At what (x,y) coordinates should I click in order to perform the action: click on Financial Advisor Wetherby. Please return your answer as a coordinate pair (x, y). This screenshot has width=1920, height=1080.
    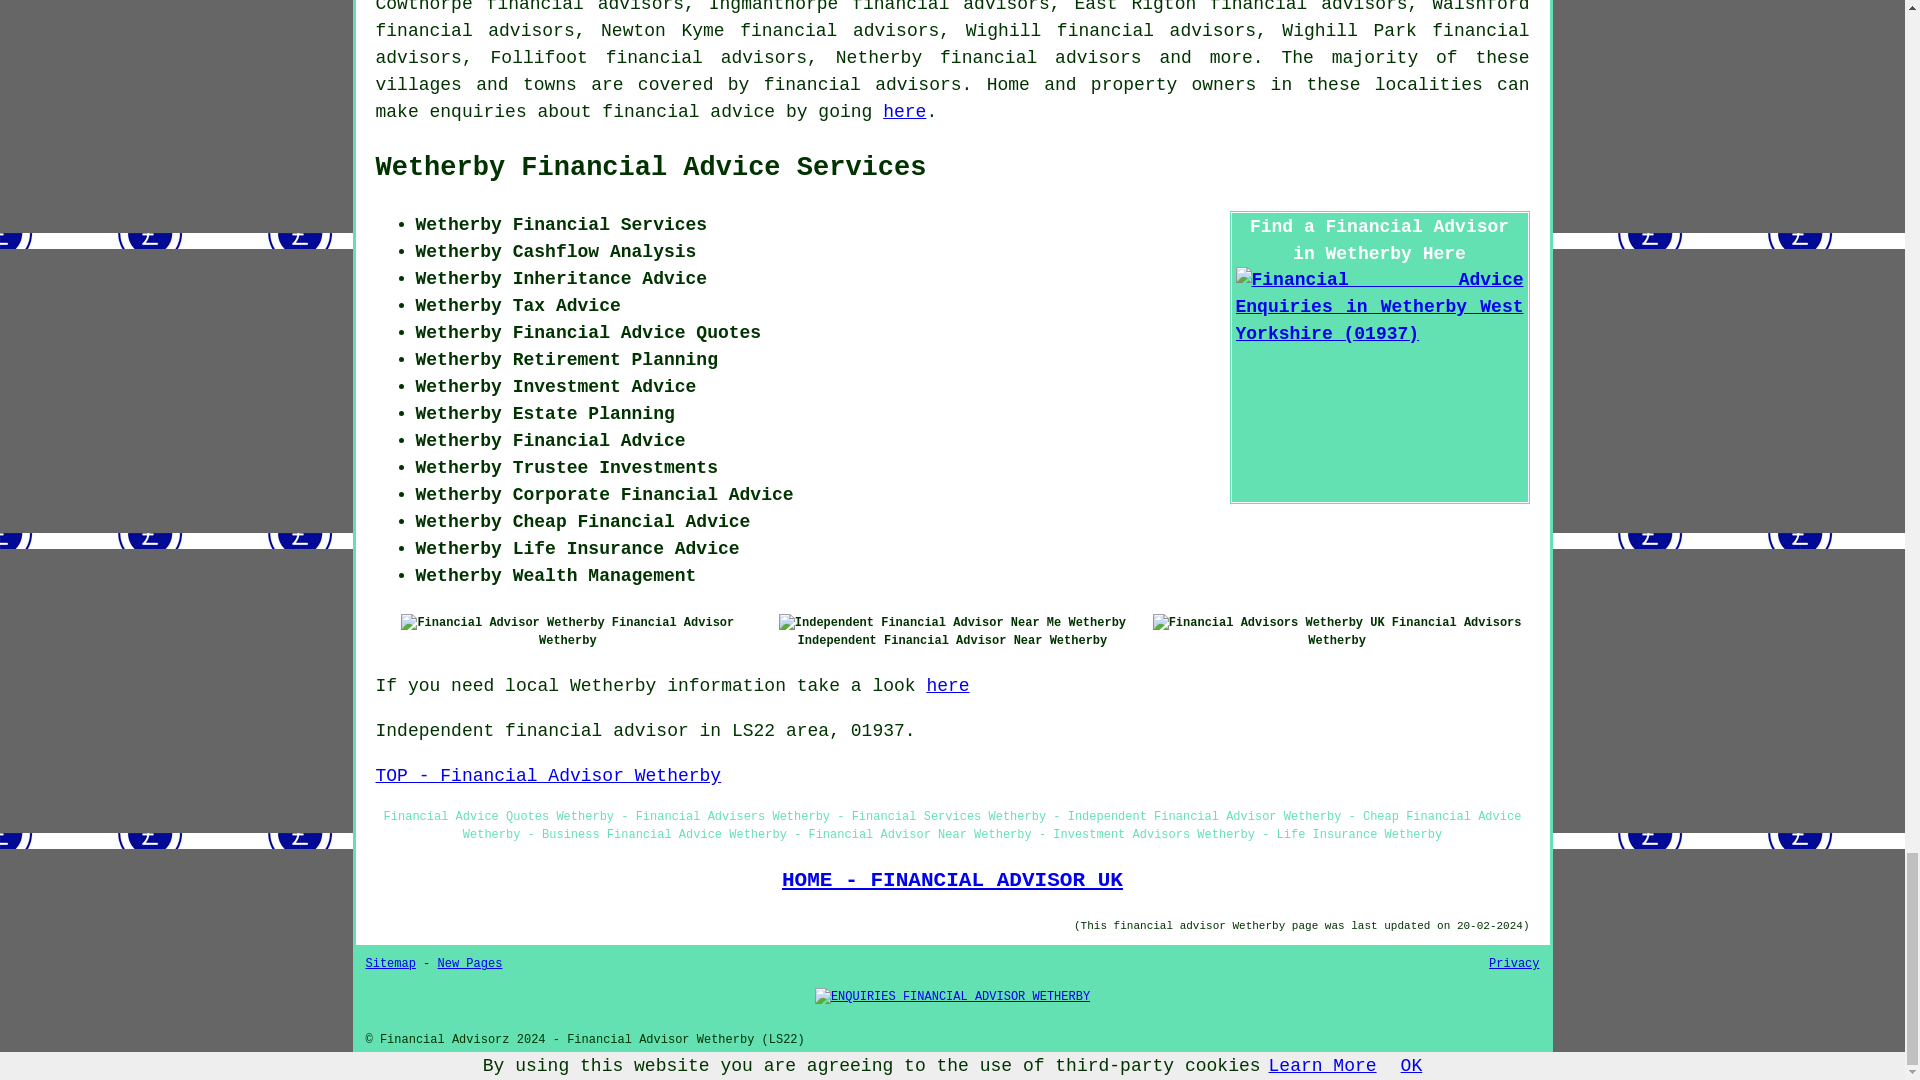
    Looking at the image, I should click on (502, 622).